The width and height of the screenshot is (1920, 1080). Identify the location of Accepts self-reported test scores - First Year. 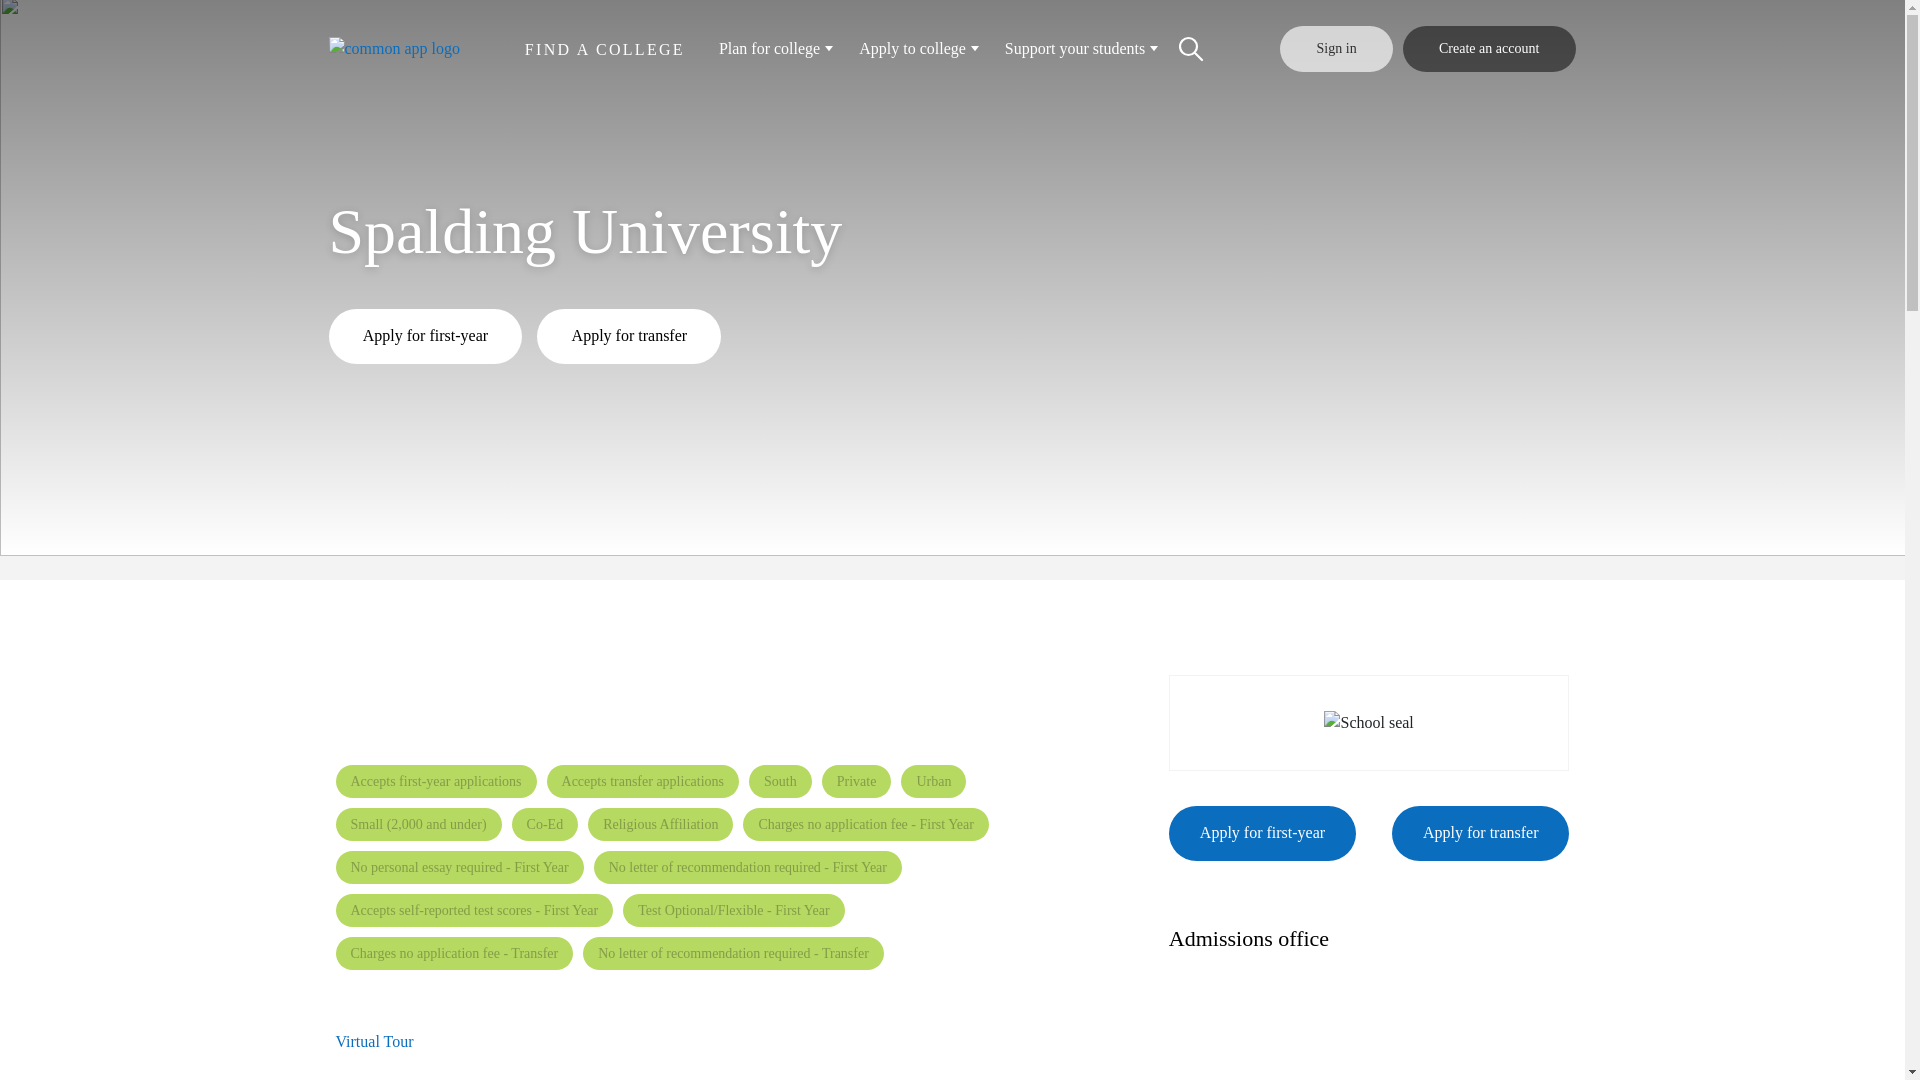
(475, 910).